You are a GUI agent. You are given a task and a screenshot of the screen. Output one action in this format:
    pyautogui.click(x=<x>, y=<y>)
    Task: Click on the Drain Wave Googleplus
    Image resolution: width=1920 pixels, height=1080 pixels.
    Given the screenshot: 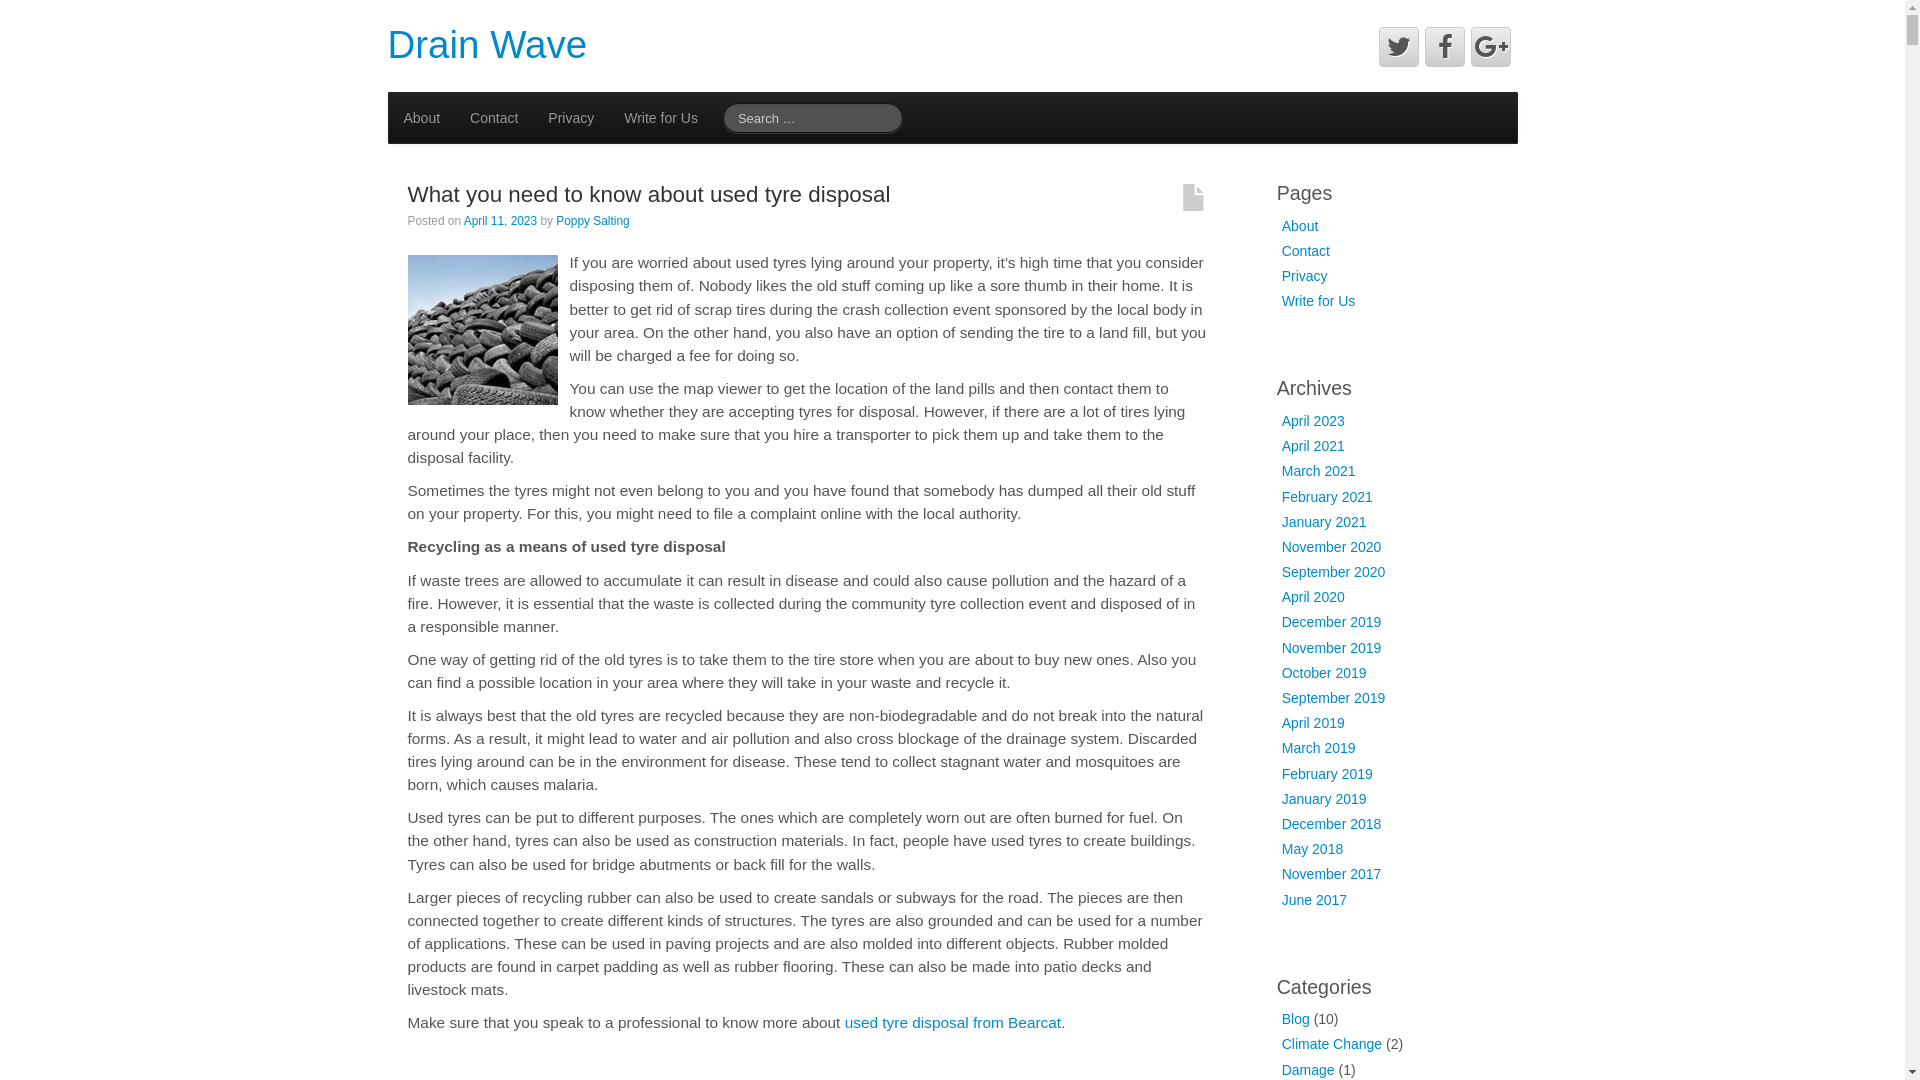 What is the action you would take?
    pyautogui.click(x=1491, y=47)
    